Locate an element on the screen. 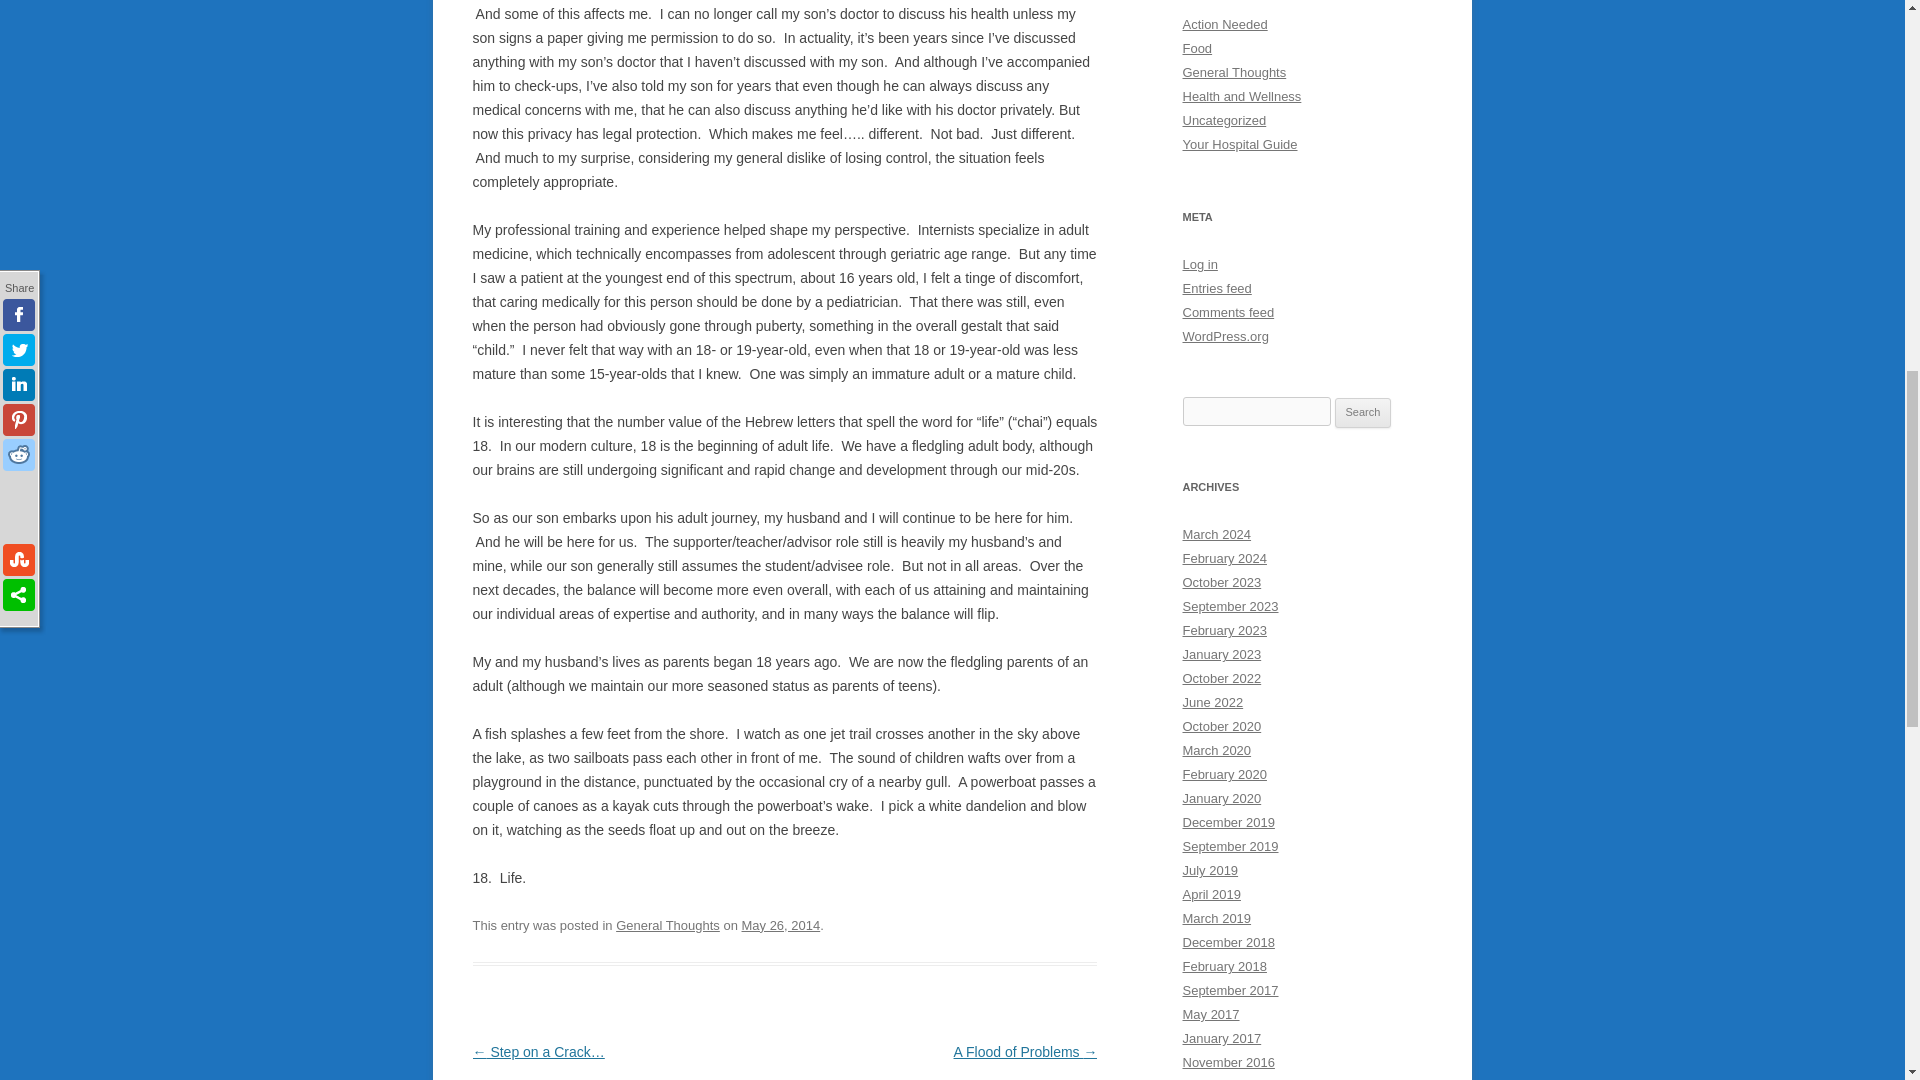 The image size is (1920, 1080). Health and Wellness is located at coordinates (1242, 96).